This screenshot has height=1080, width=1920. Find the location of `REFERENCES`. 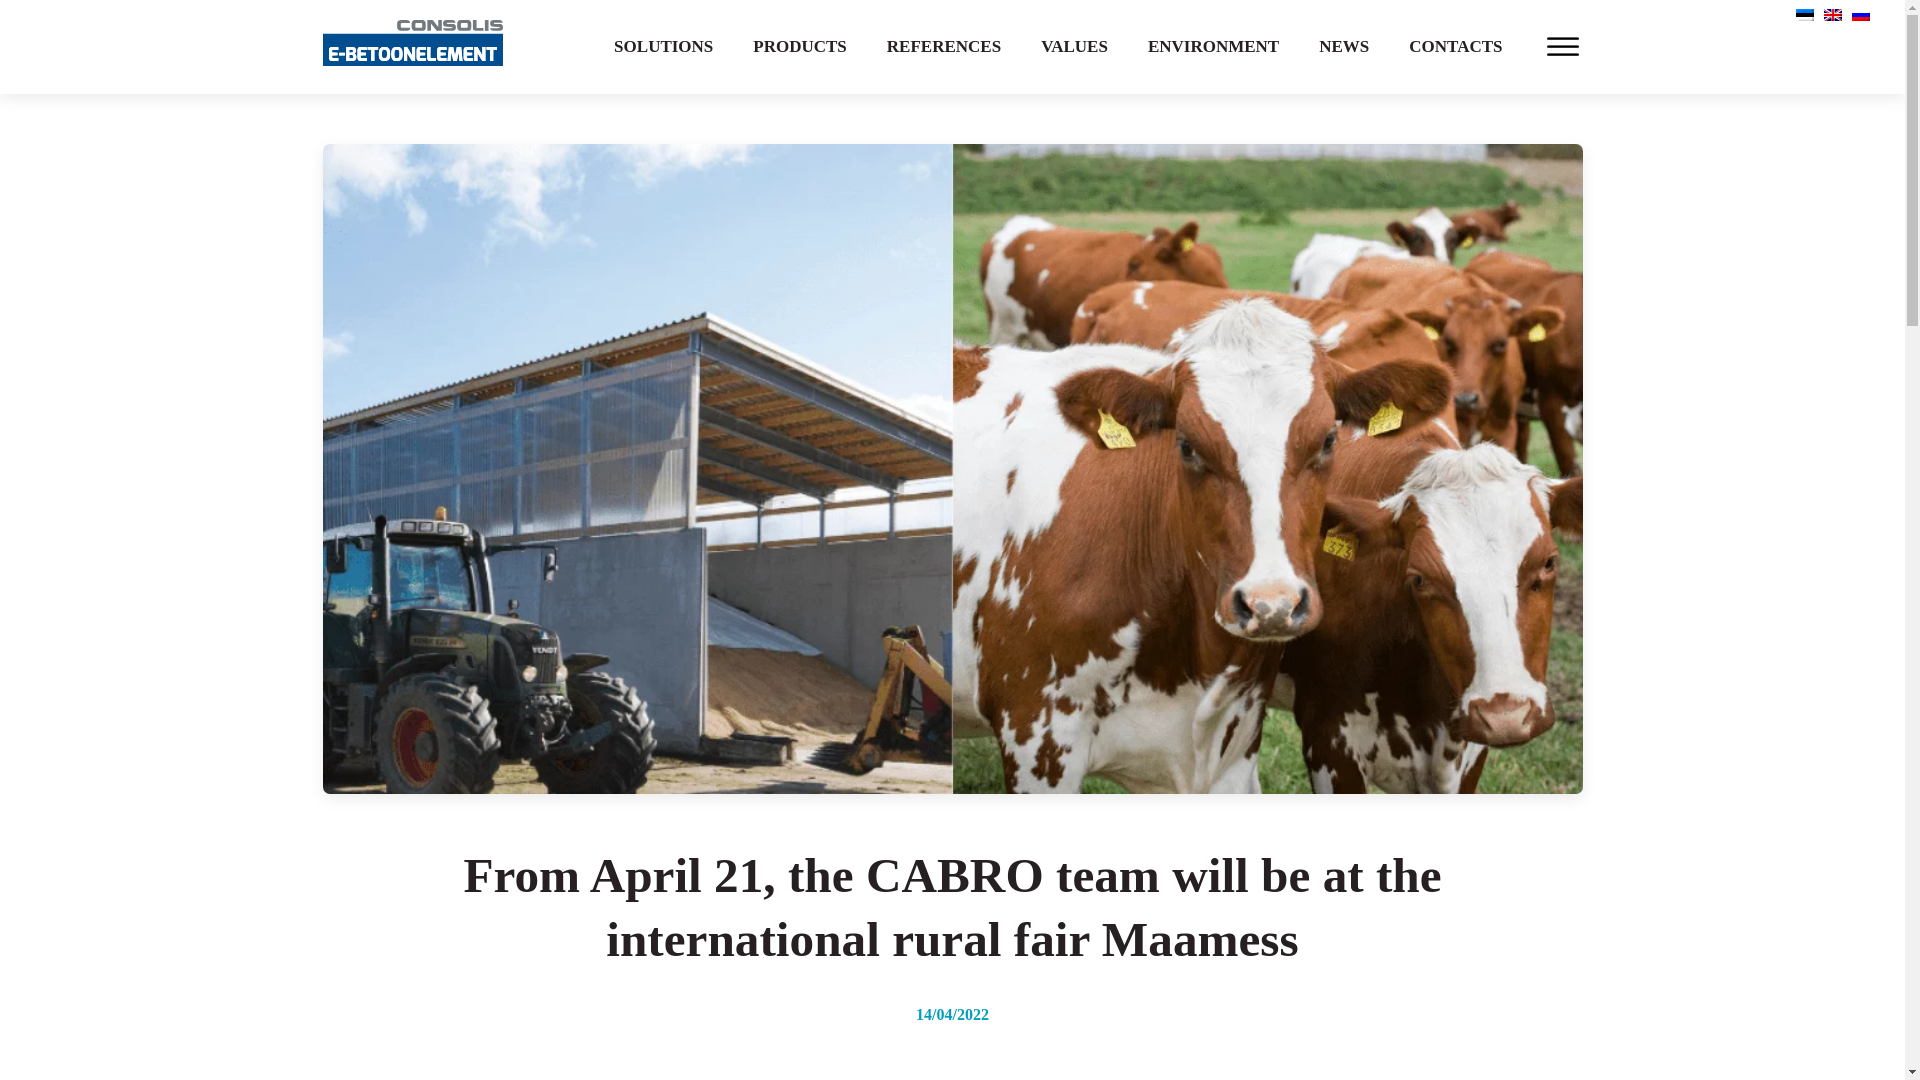

REFERENCES is located at coordinates (944, 46).